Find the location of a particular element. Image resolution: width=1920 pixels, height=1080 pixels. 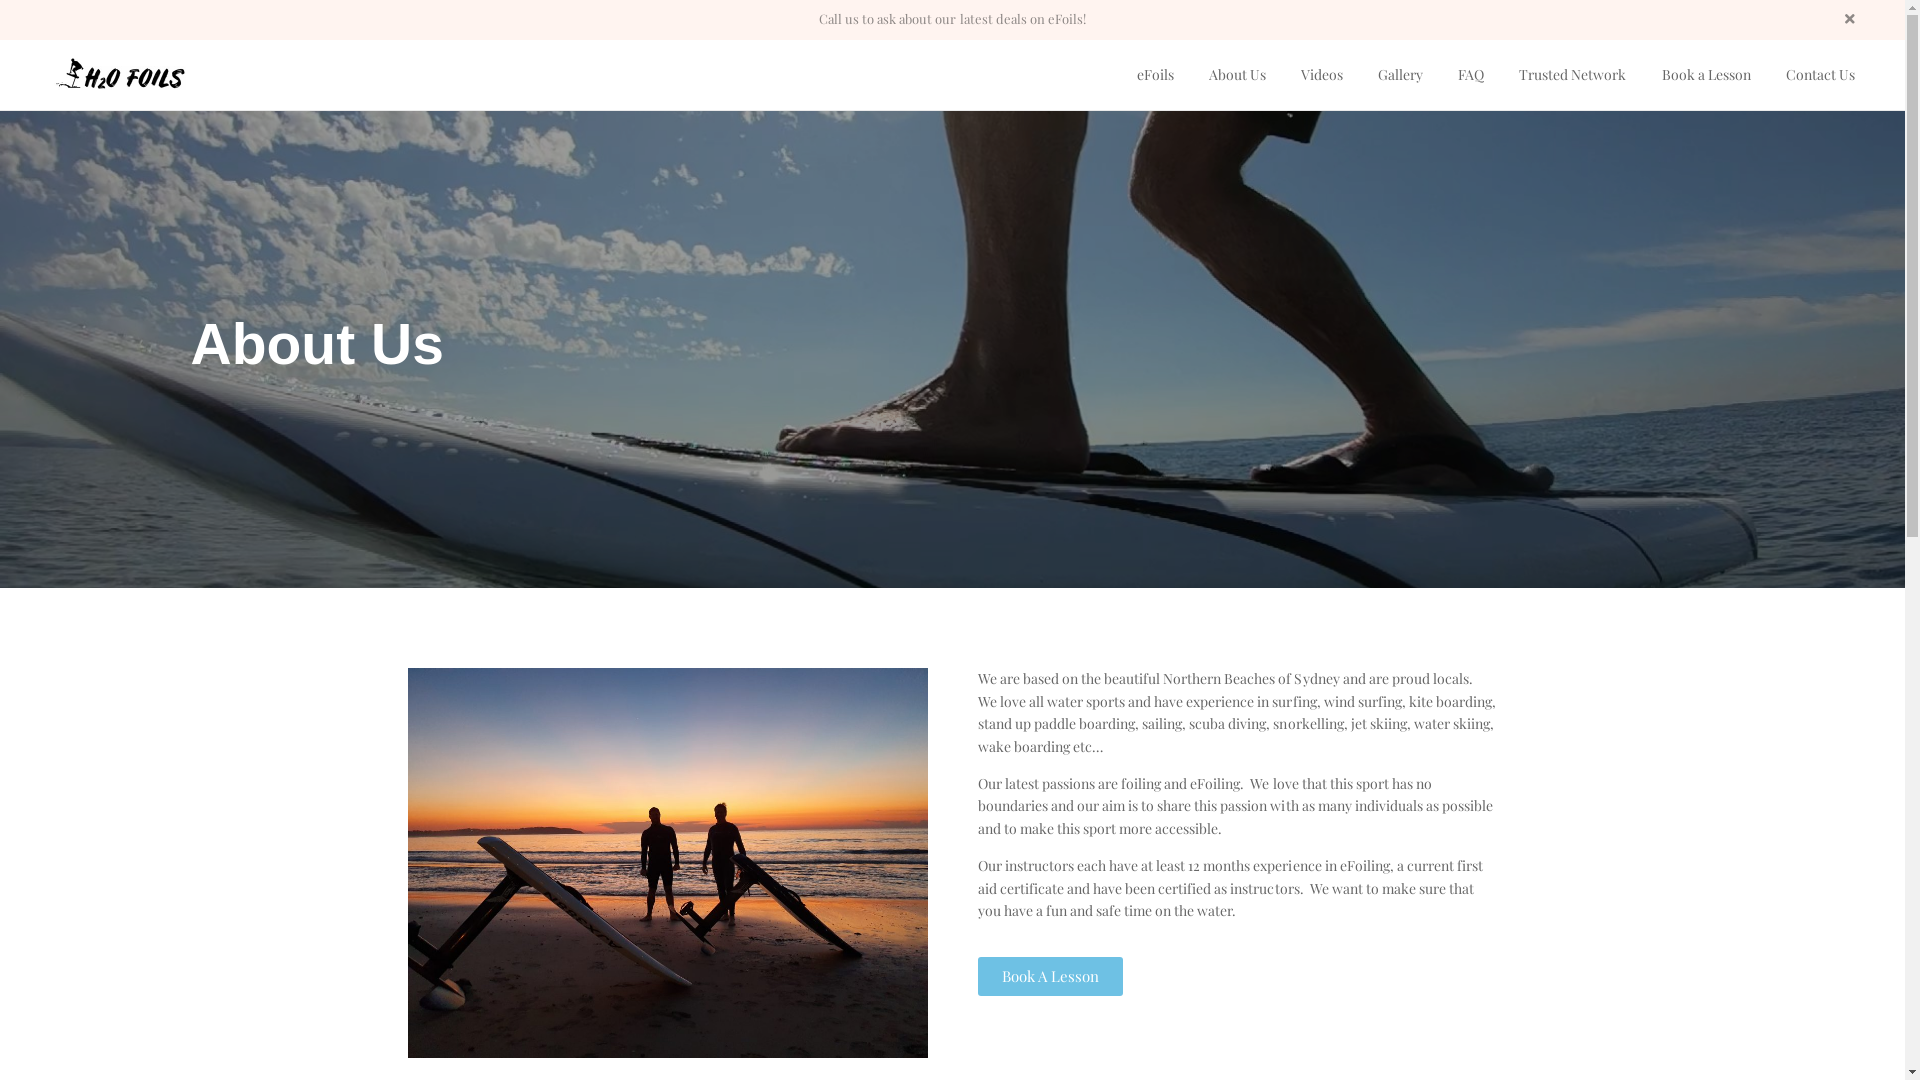

Privacy Policy is located at coordinates (726, 843).